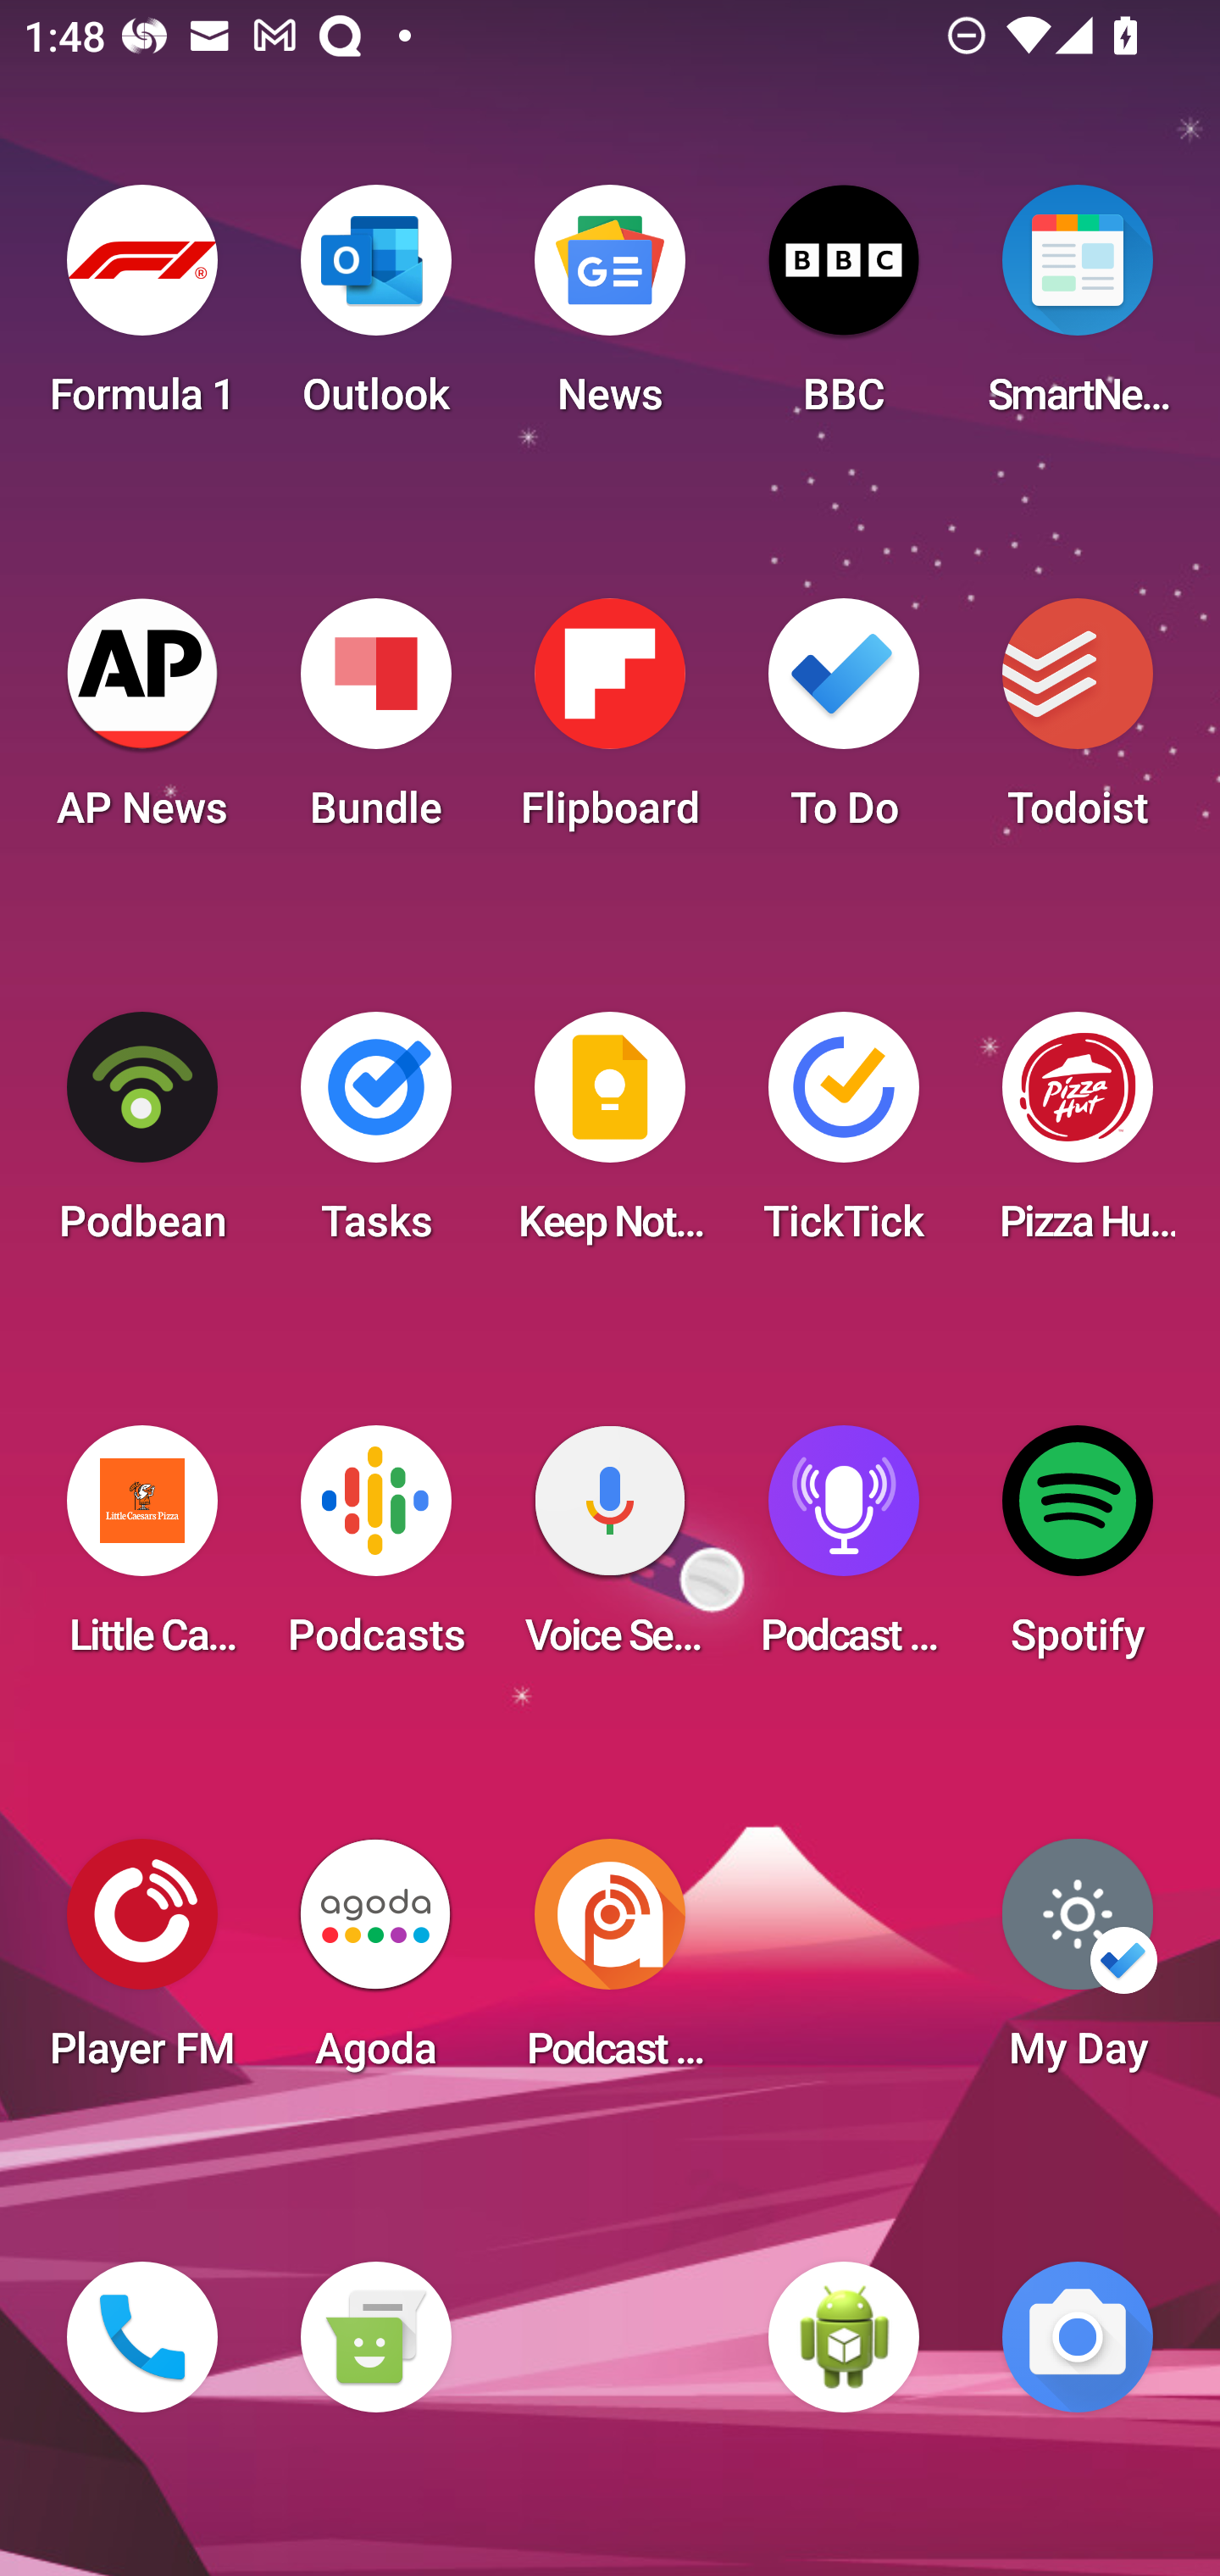 The height and width of the screenshot is (2576, 1220). Describe the element at coordinates (844, 310) in the screenshot. I see `BBC` at that location.